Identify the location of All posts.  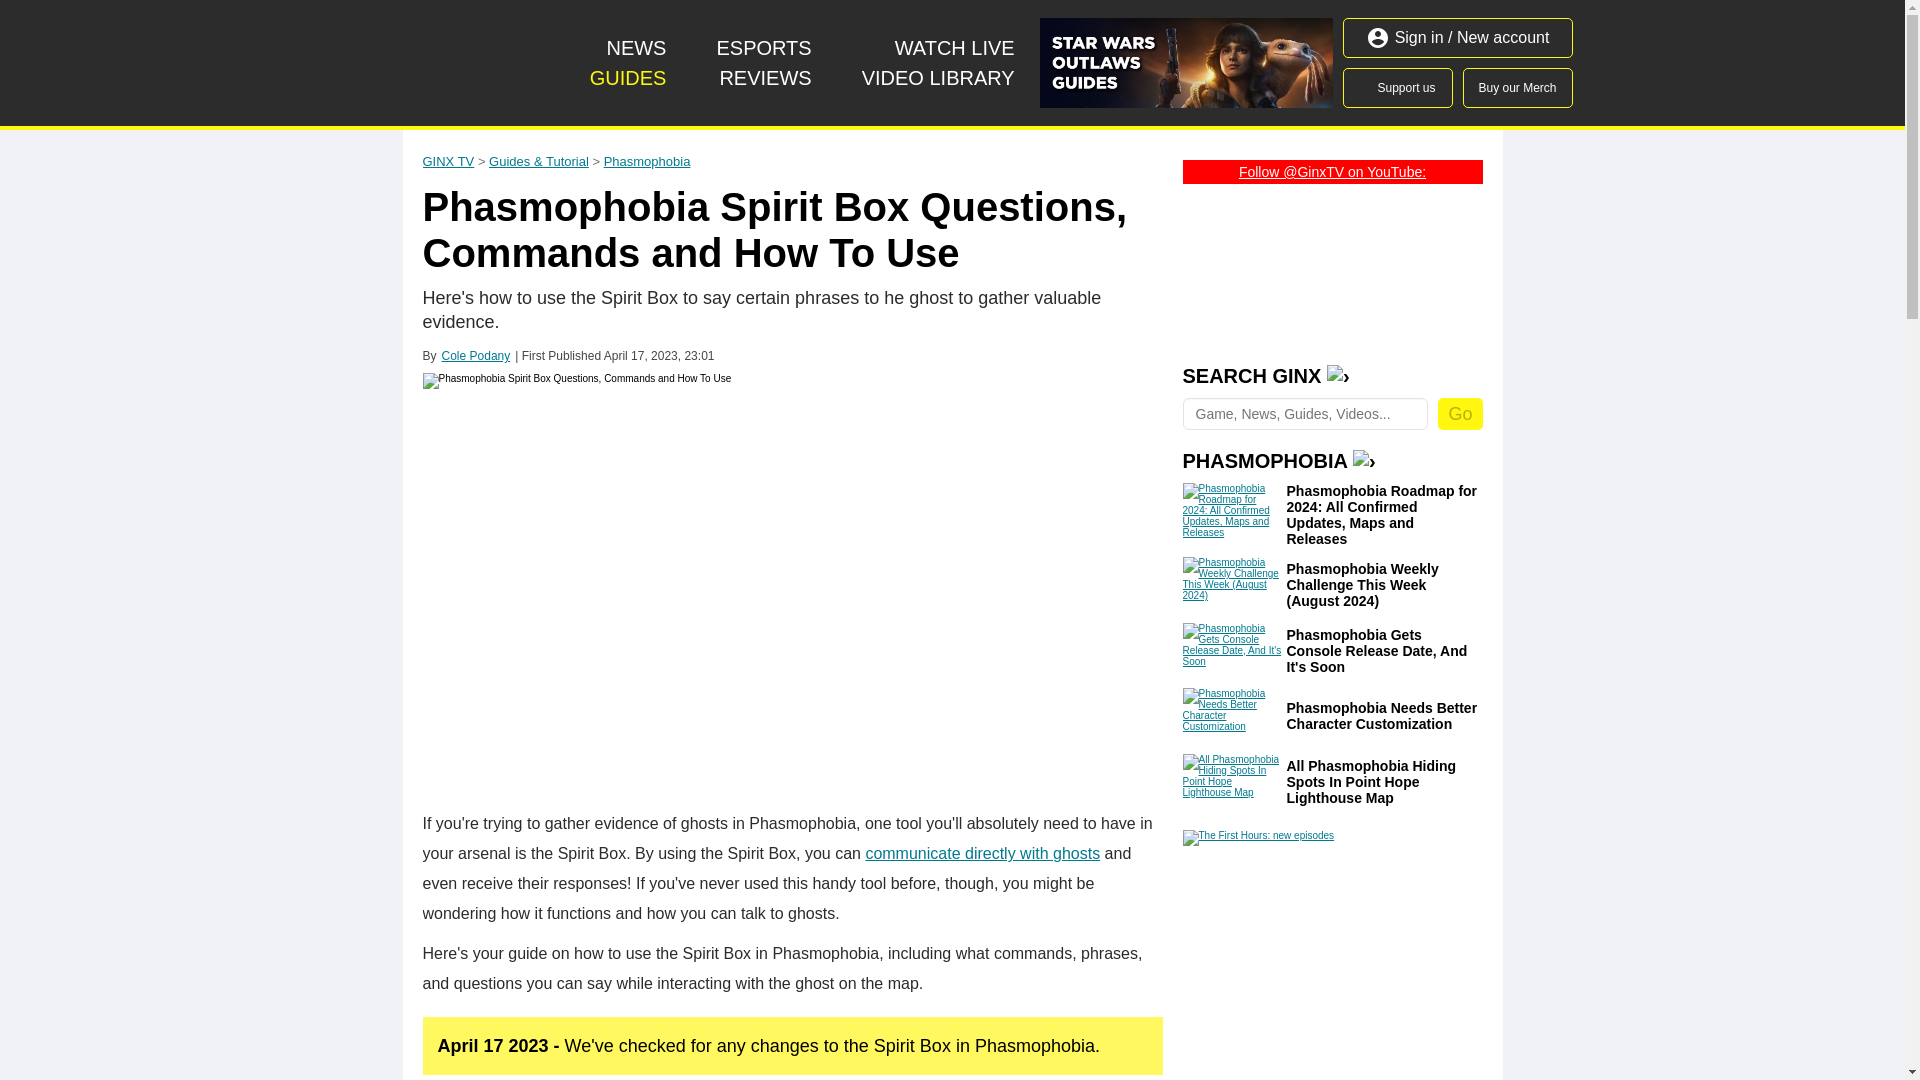
(635, 48).